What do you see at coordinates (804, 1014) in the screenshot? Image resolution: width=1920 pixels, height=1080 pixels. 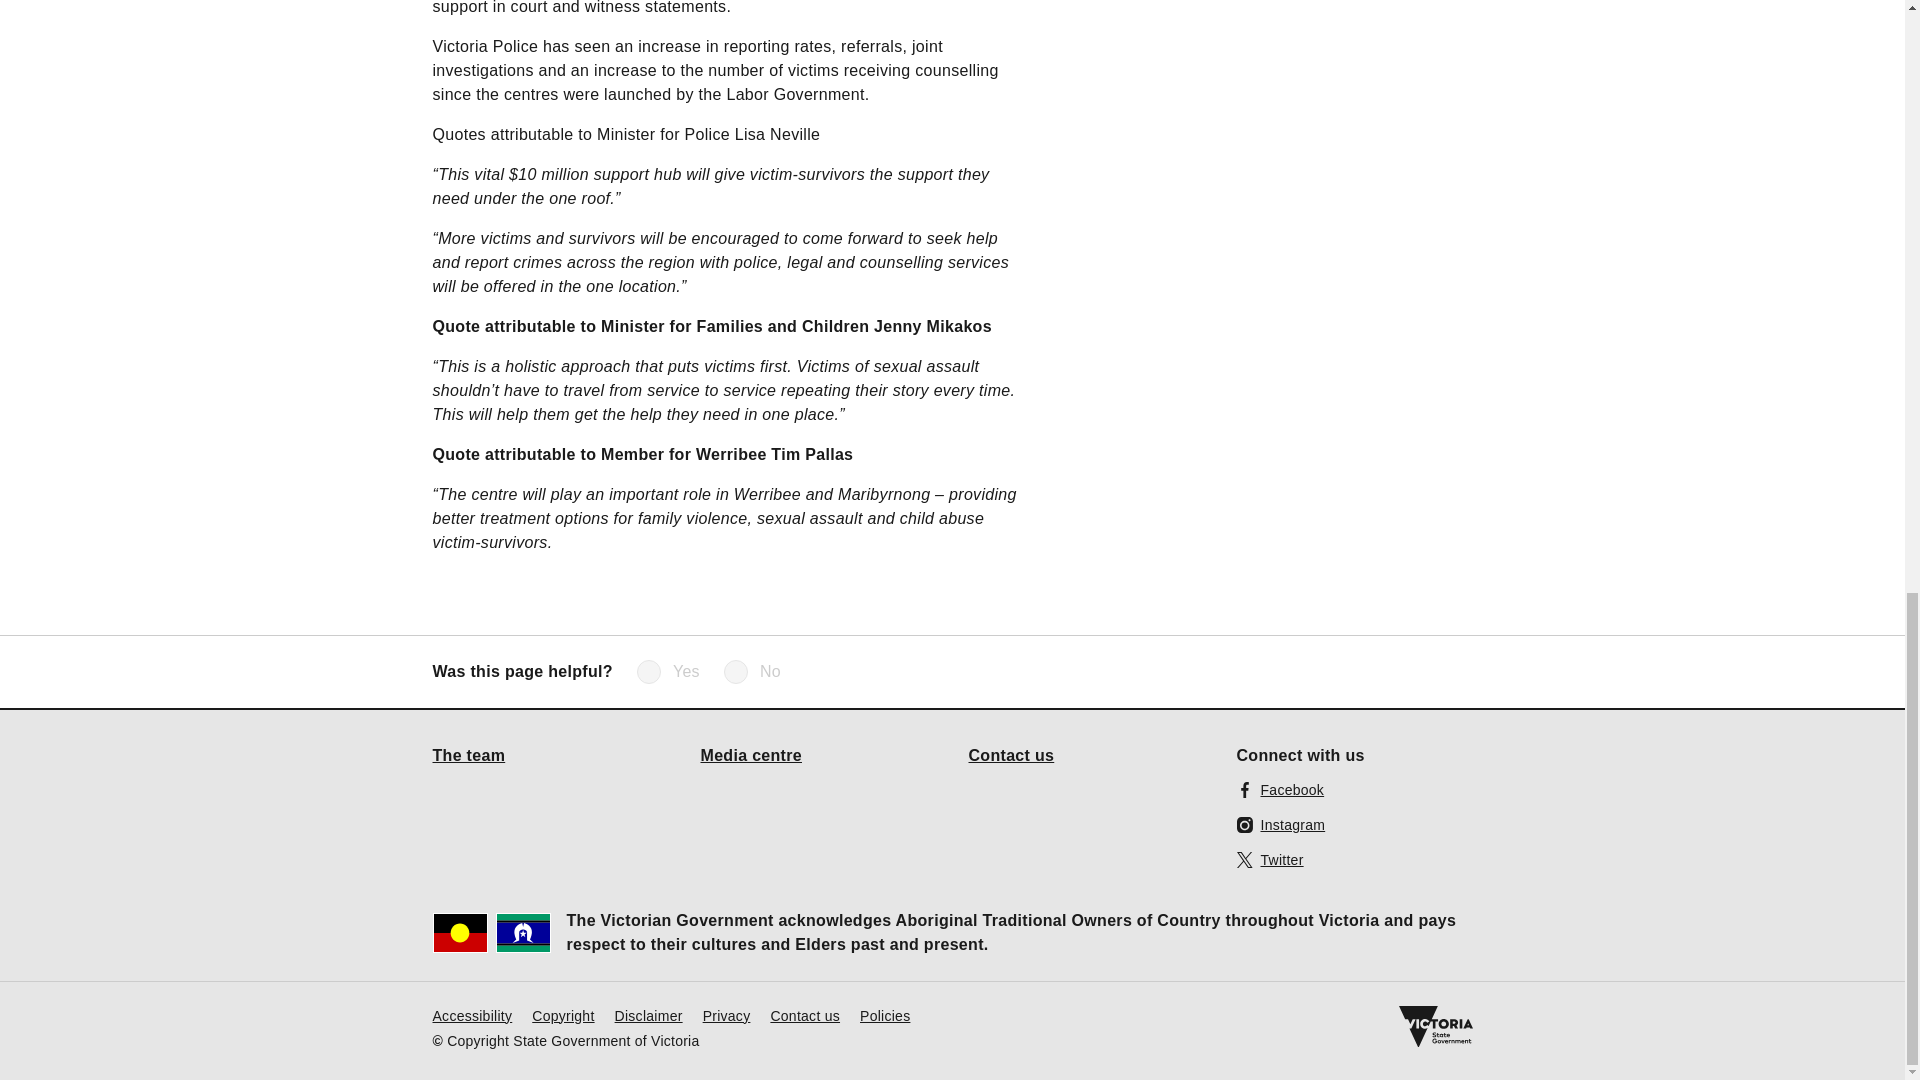 I see `Contact us` at bounding box center [804, 1014].